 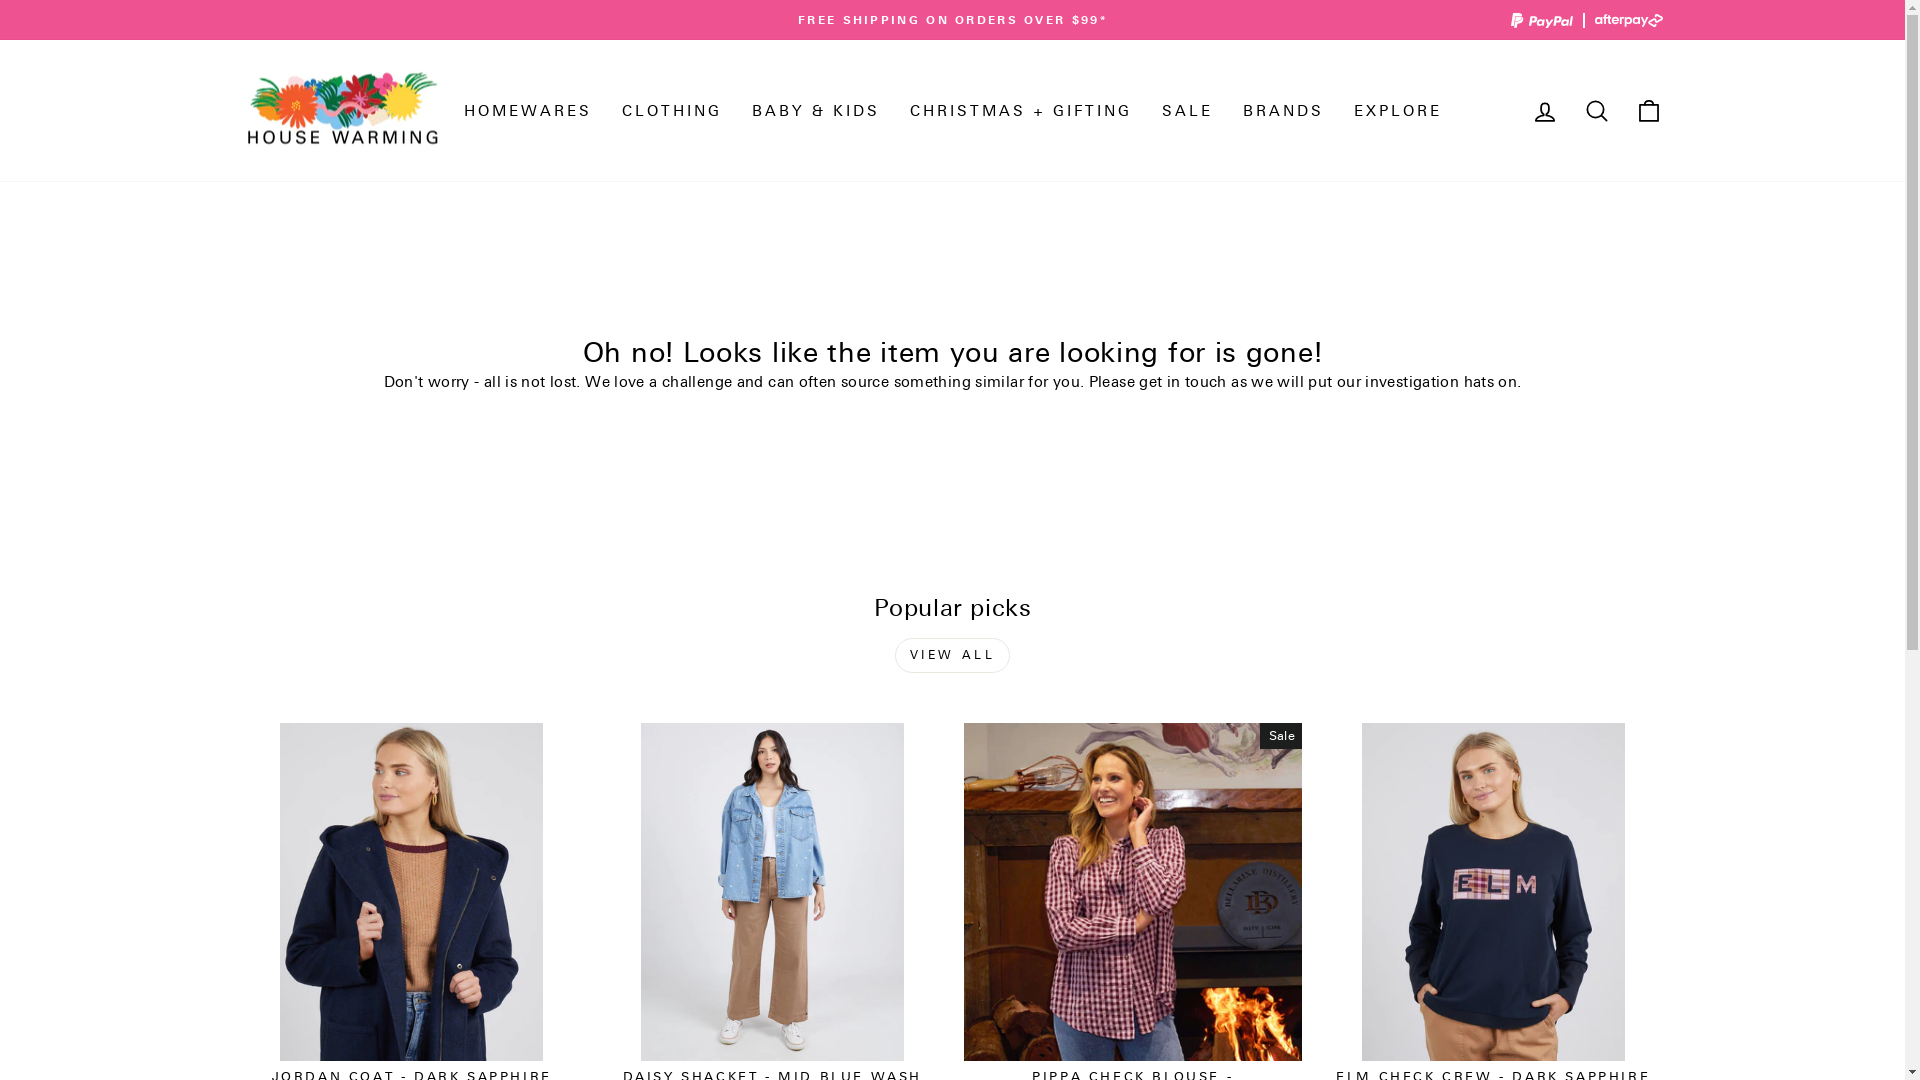 I want to click on LOG IN, so click(x=1544, y=110).